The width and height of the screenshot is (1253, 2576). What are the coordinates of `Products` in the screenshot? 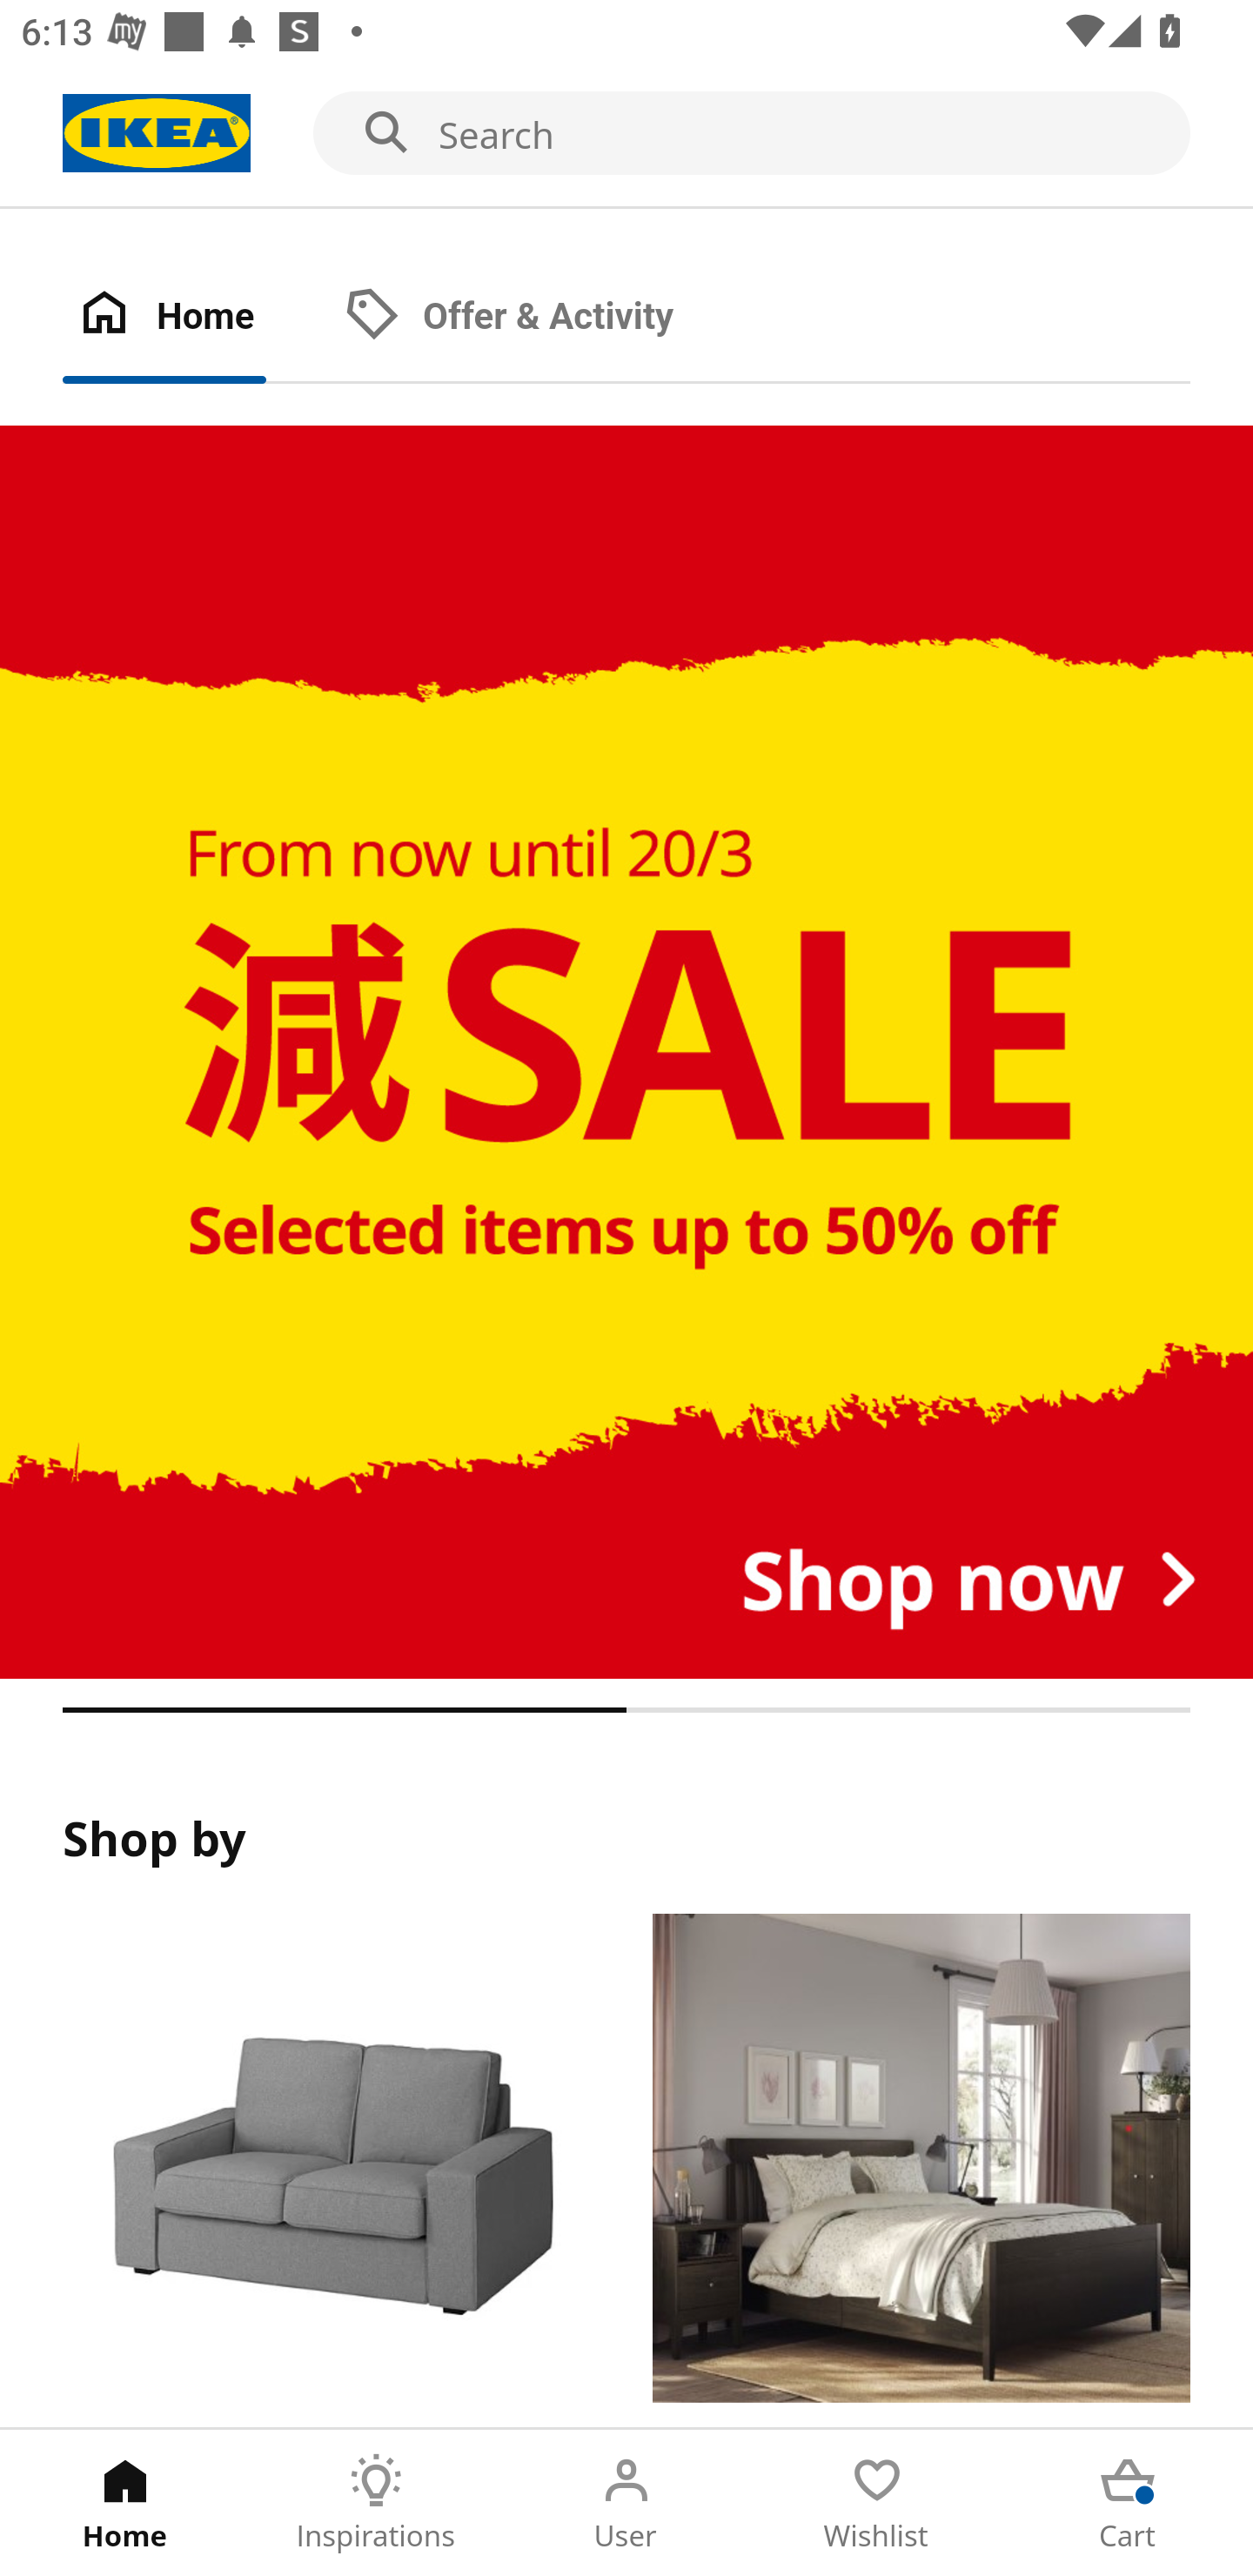 It's located at (331, 2170).